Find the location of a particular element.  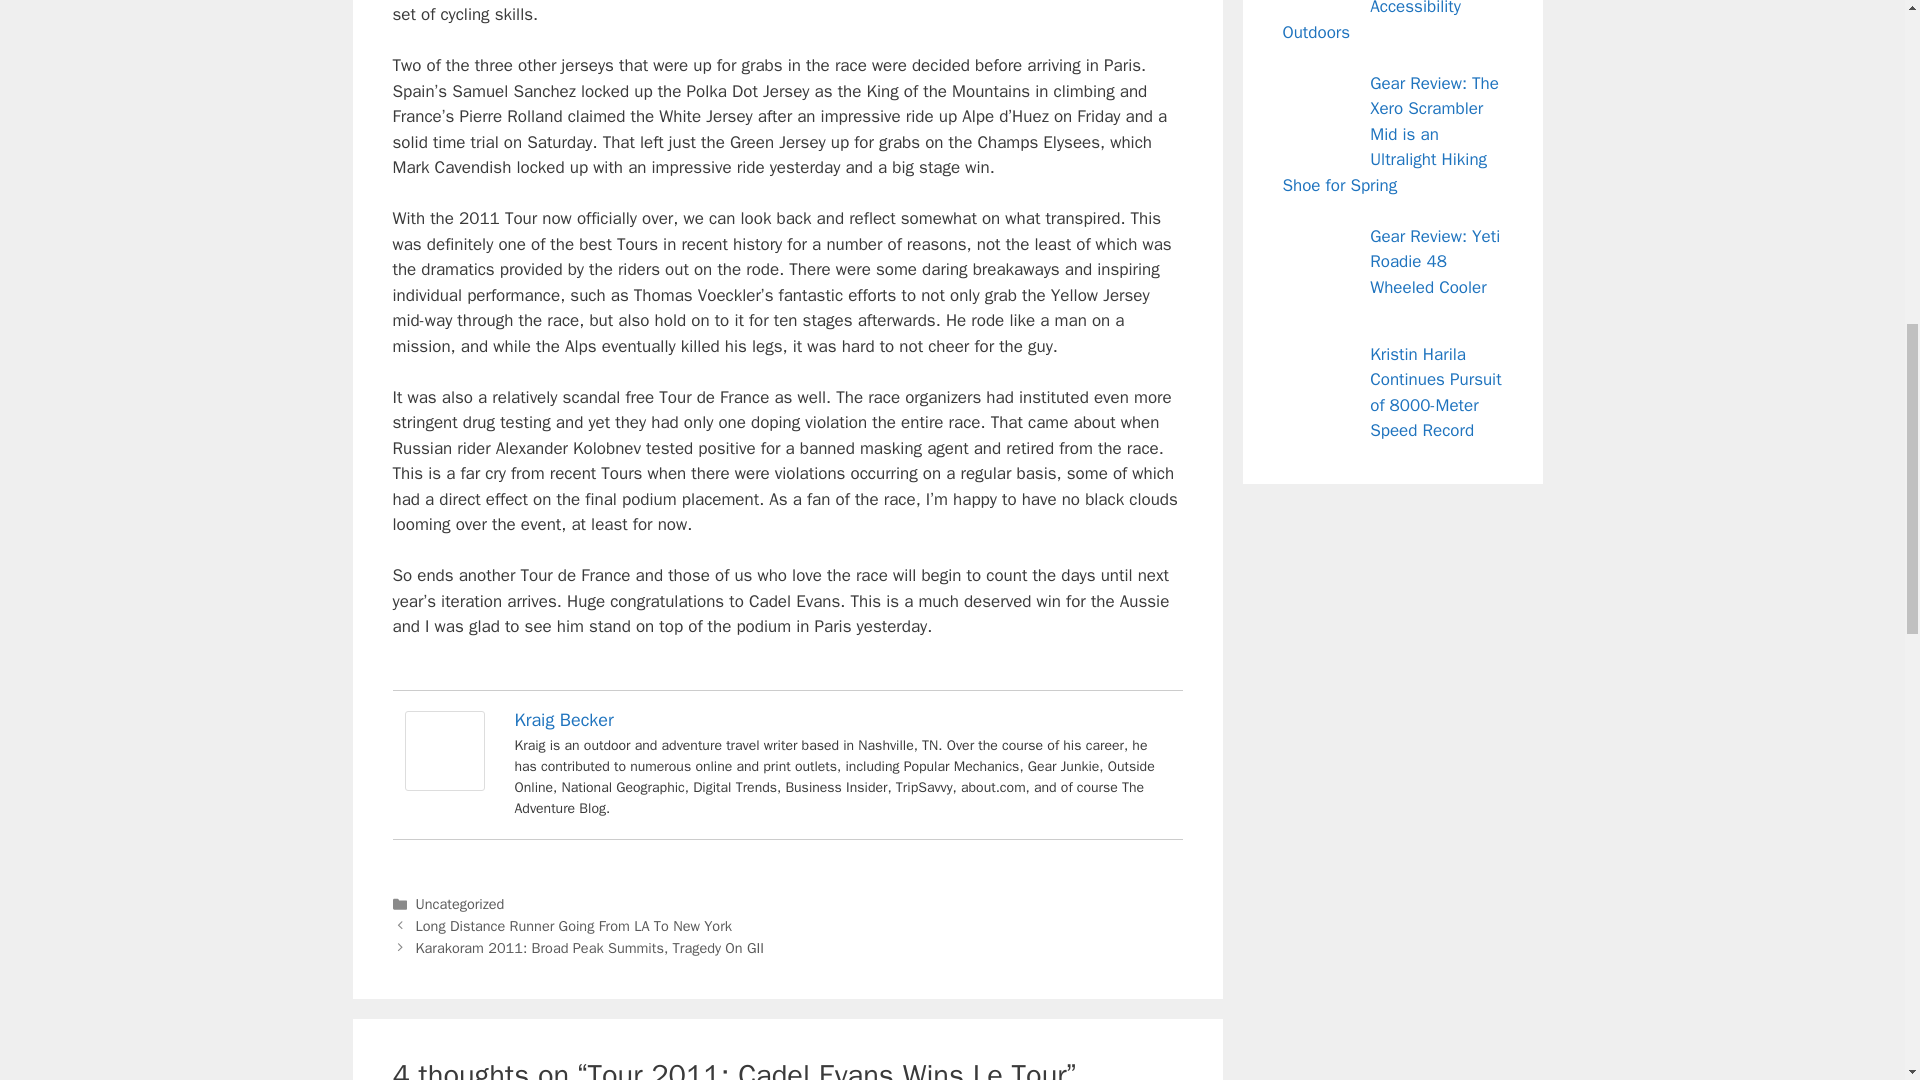

Kraig Becker is located at coordinates (443, 785).